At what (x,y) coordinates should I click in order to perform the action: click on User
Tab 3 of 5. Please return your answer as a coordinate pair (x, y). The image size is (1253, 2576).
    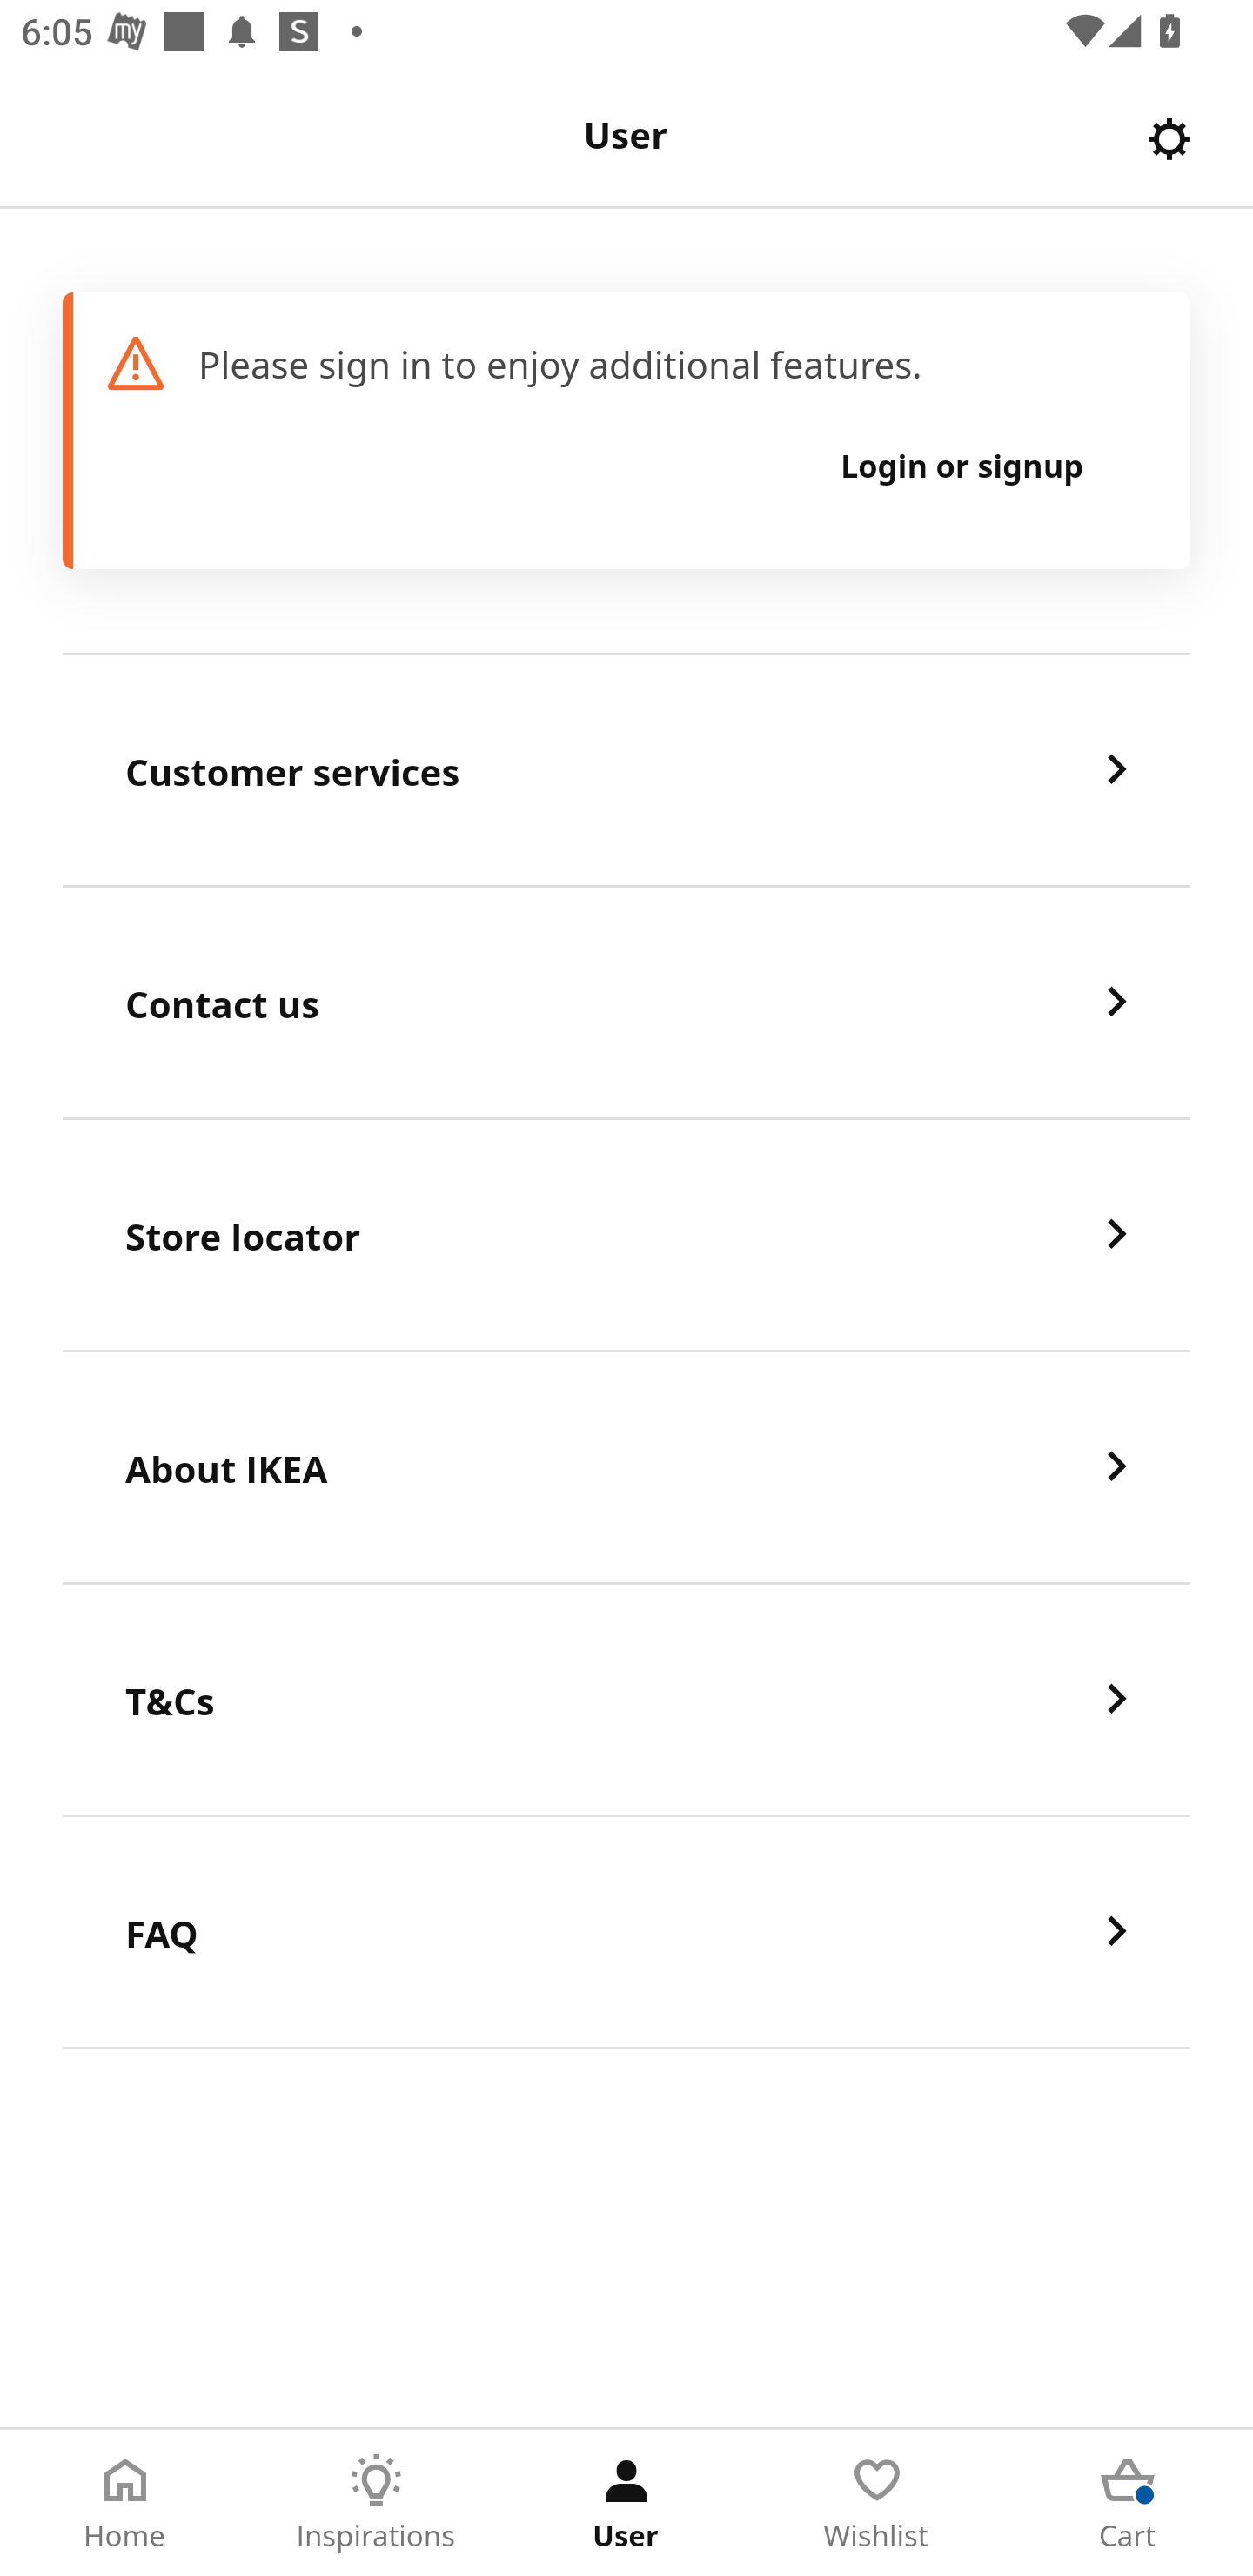
    Looking at the image, I should click on (626, 2503).